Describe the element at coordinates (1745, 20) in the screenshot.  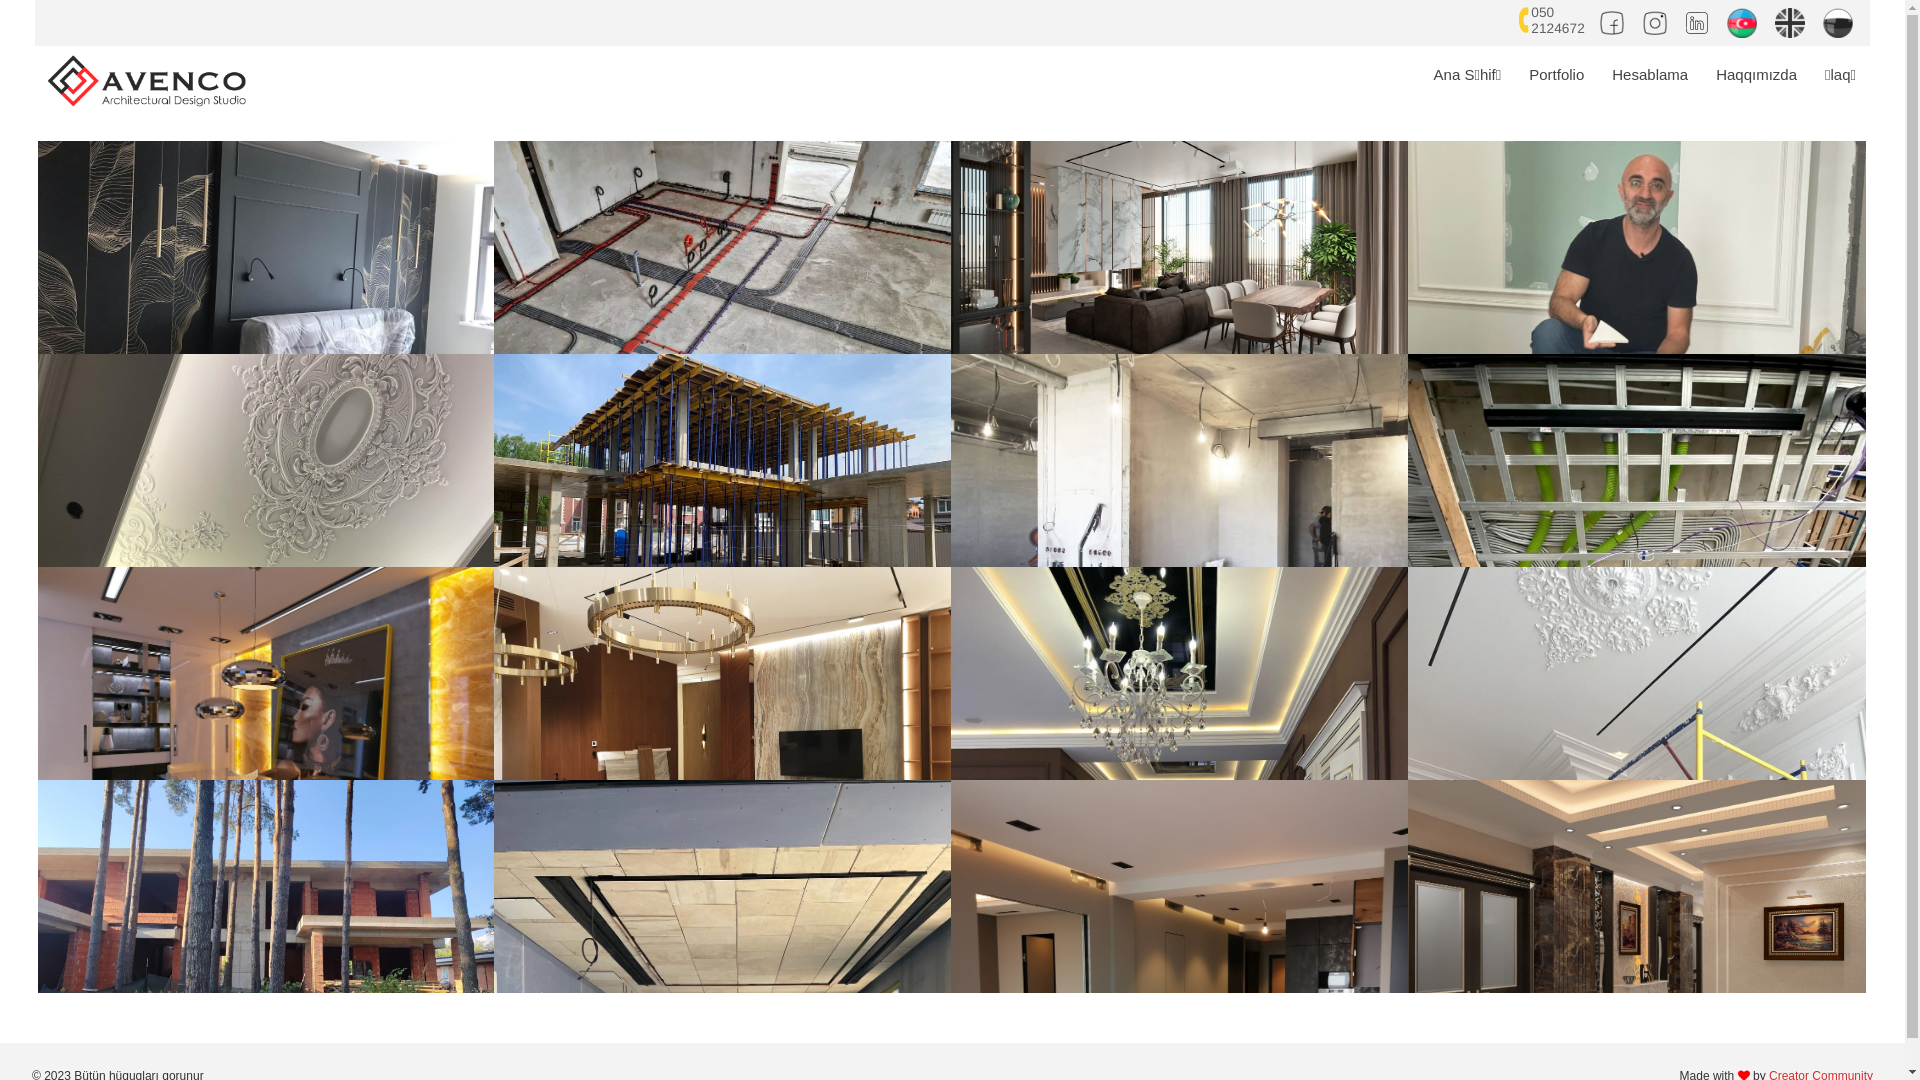
I see `Lang-Azerbaijani` at that location.